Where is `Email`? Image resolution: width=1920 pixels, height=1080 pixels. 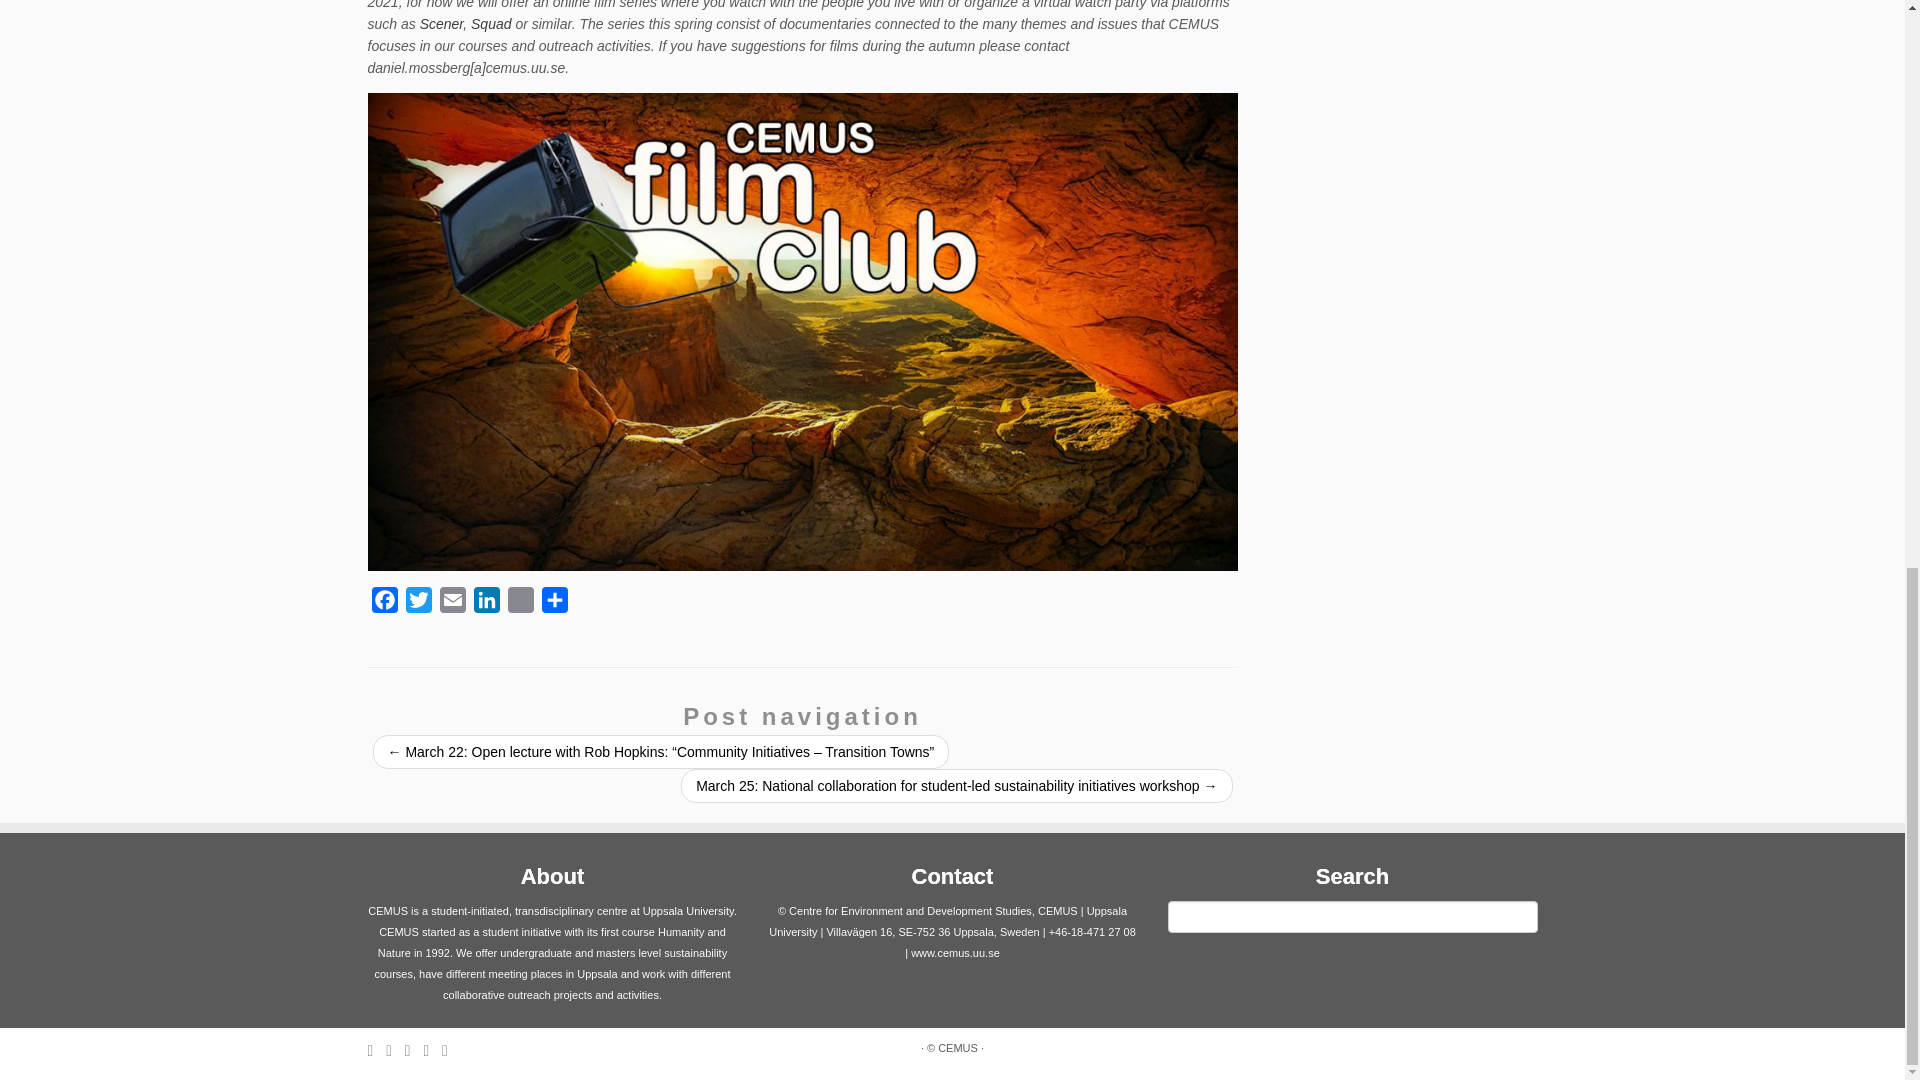 Email is located at coordinates (452, 604).